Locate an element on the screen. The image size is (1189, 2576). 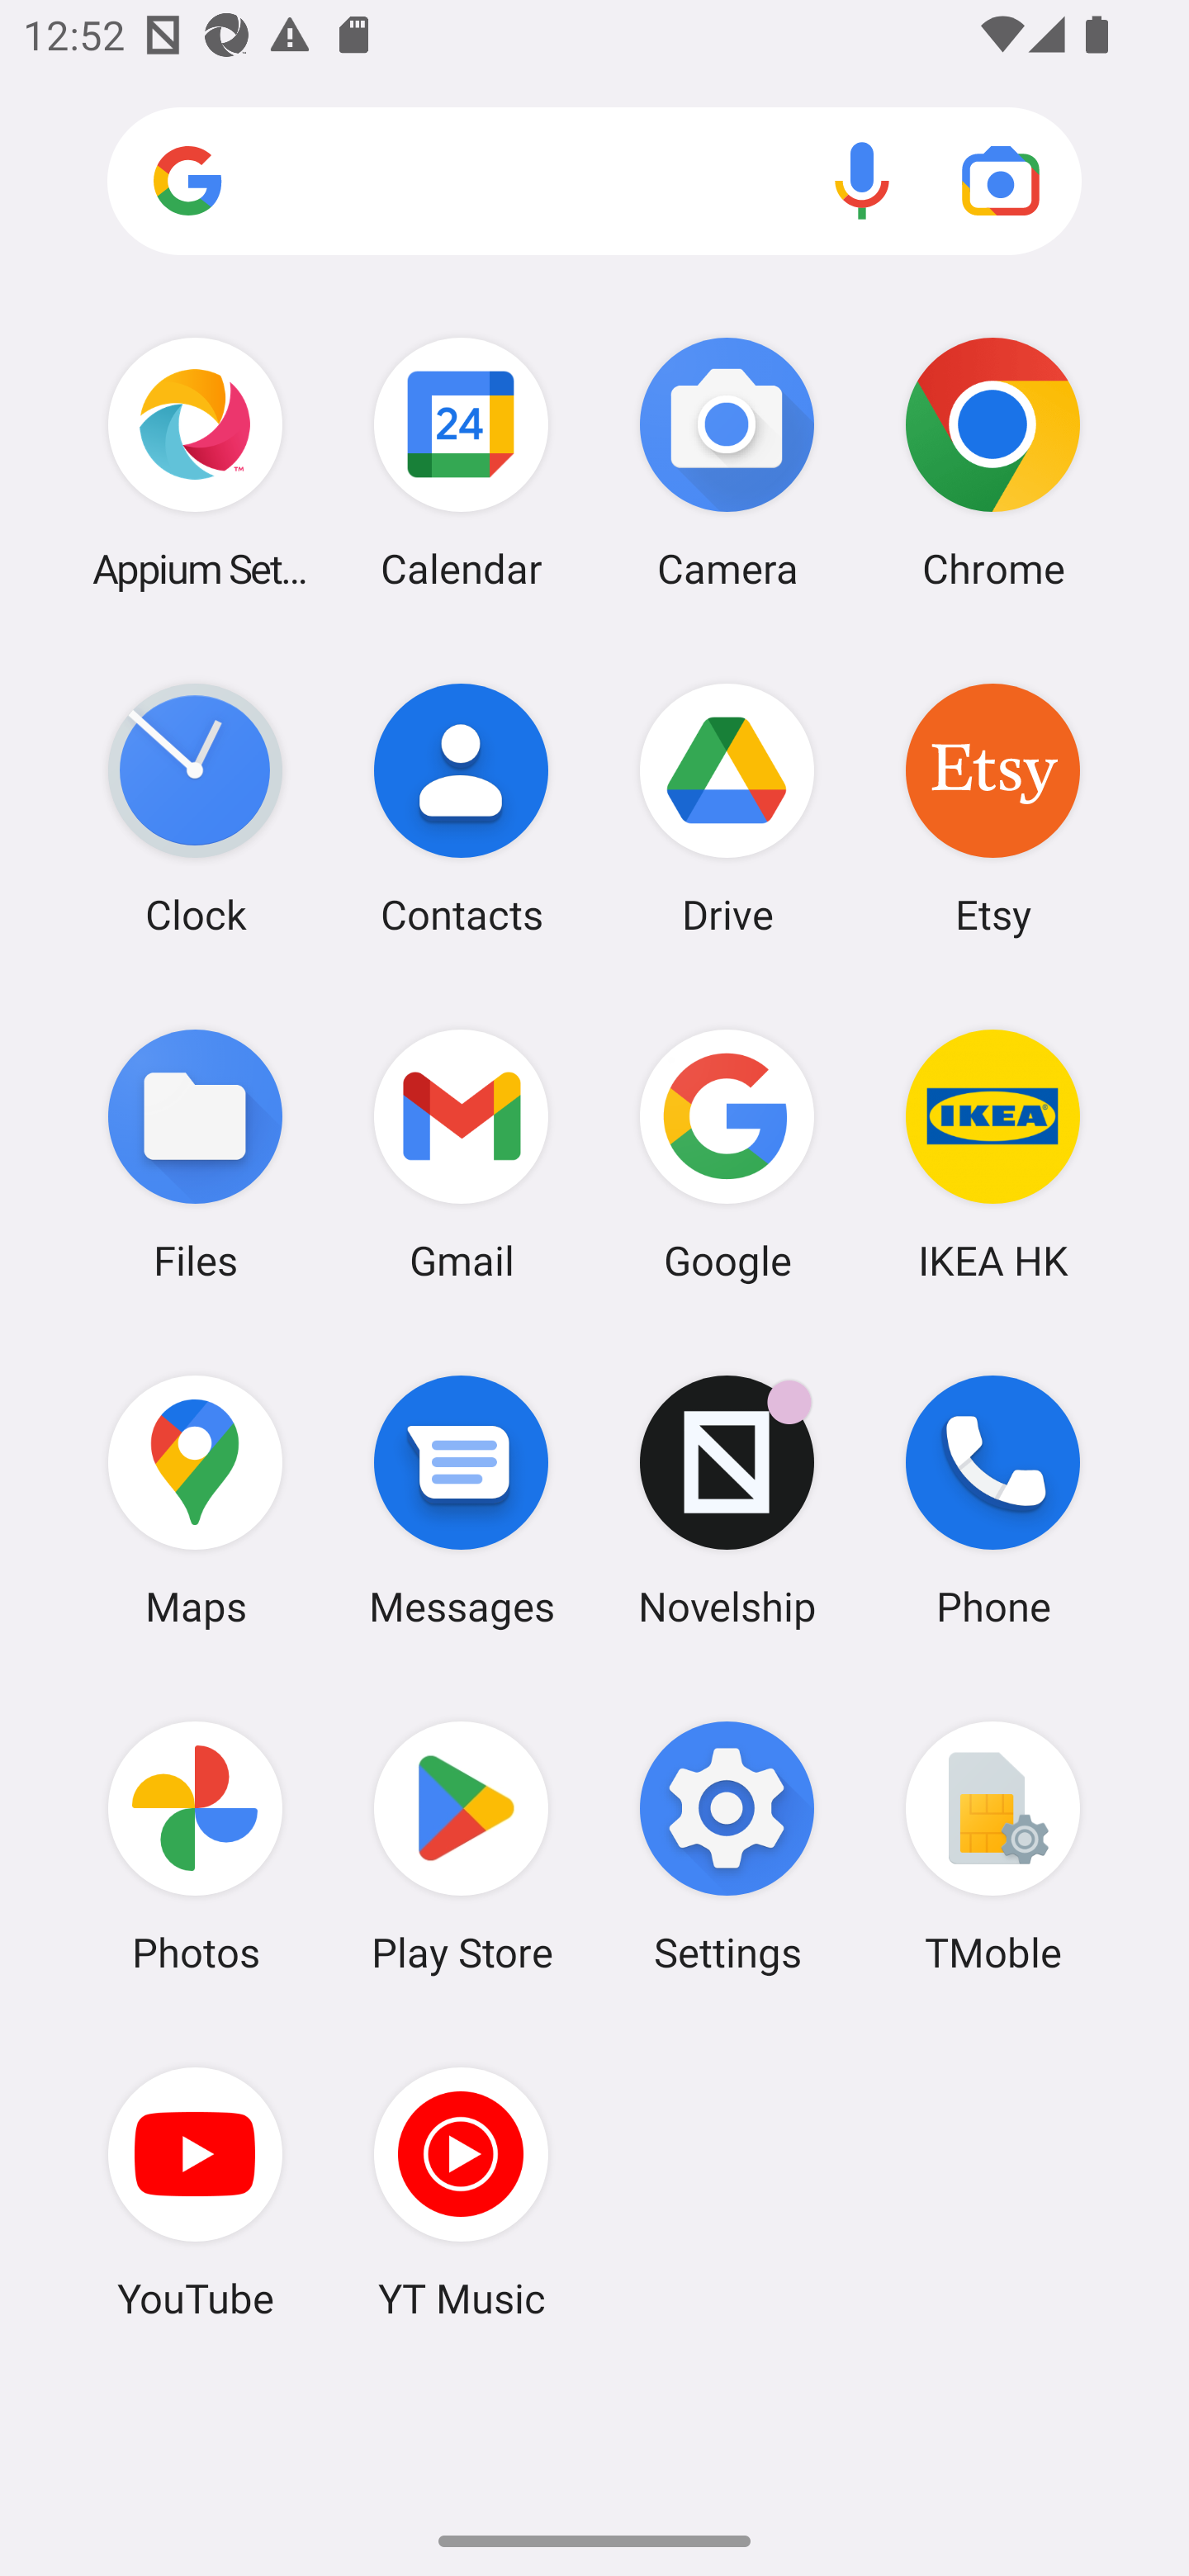
Files is located at coordinates (195, 1153).